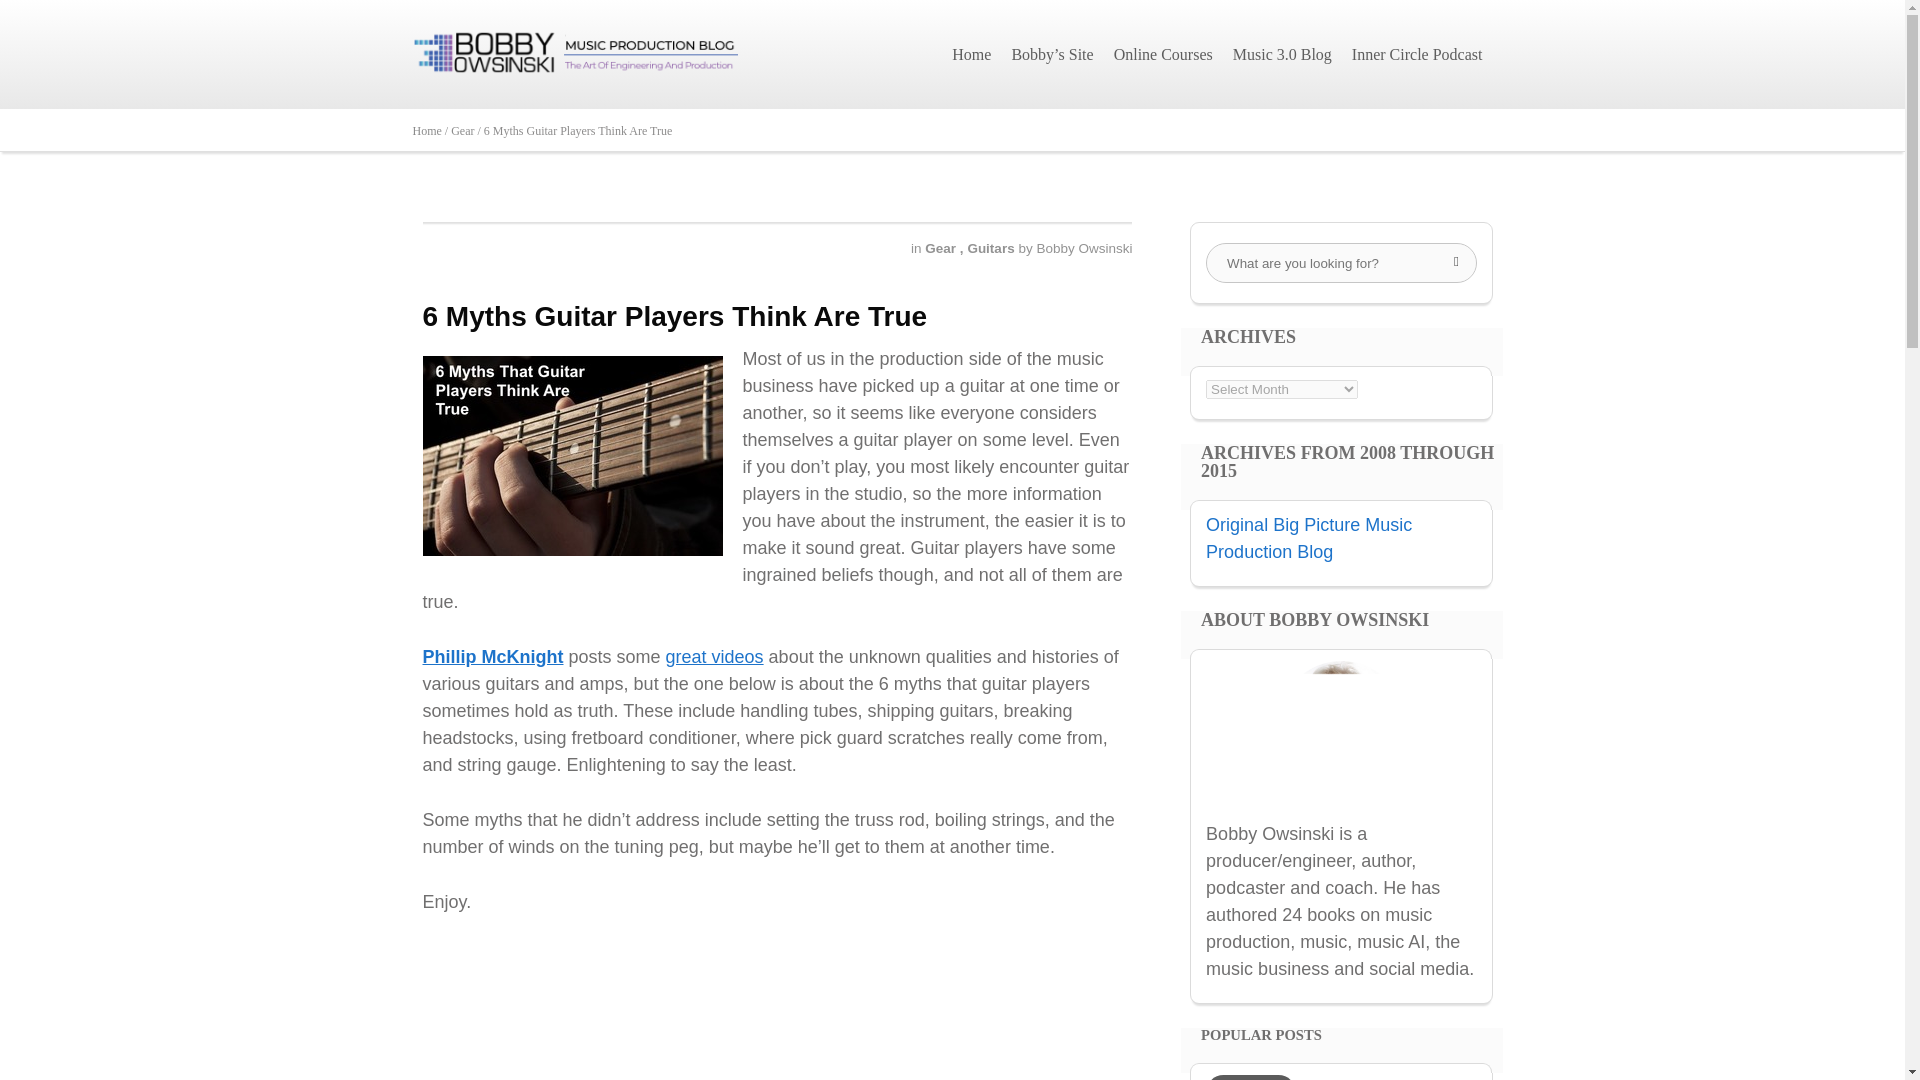  What do you see at coordinates (942, 248) in the screenshot?
I see `Gear` at bounding box center [942, 248].